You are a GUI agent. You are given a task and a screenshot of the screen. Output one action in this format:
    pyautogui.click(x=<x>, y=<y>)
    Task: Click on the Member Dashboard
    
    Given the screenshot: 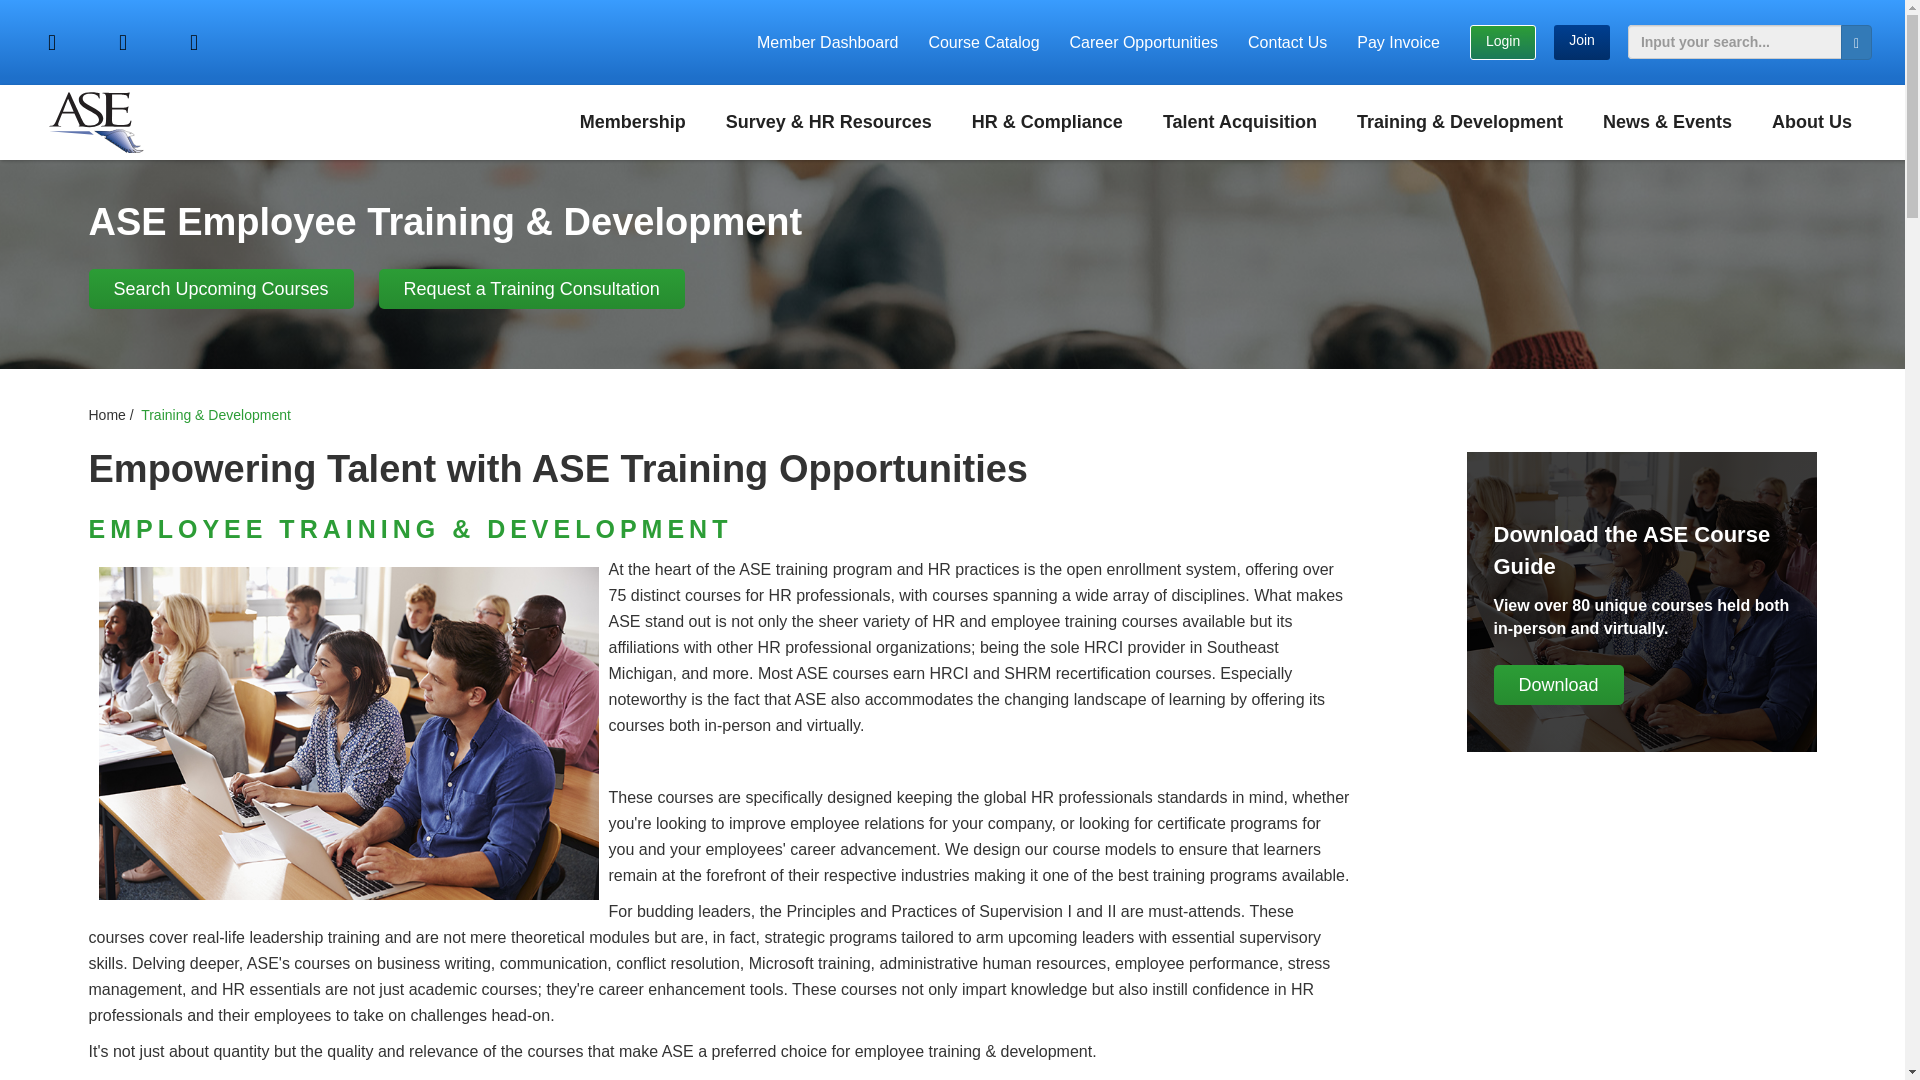 What is the action you would take?
    pyautogui.click(x=827, y=42)
    